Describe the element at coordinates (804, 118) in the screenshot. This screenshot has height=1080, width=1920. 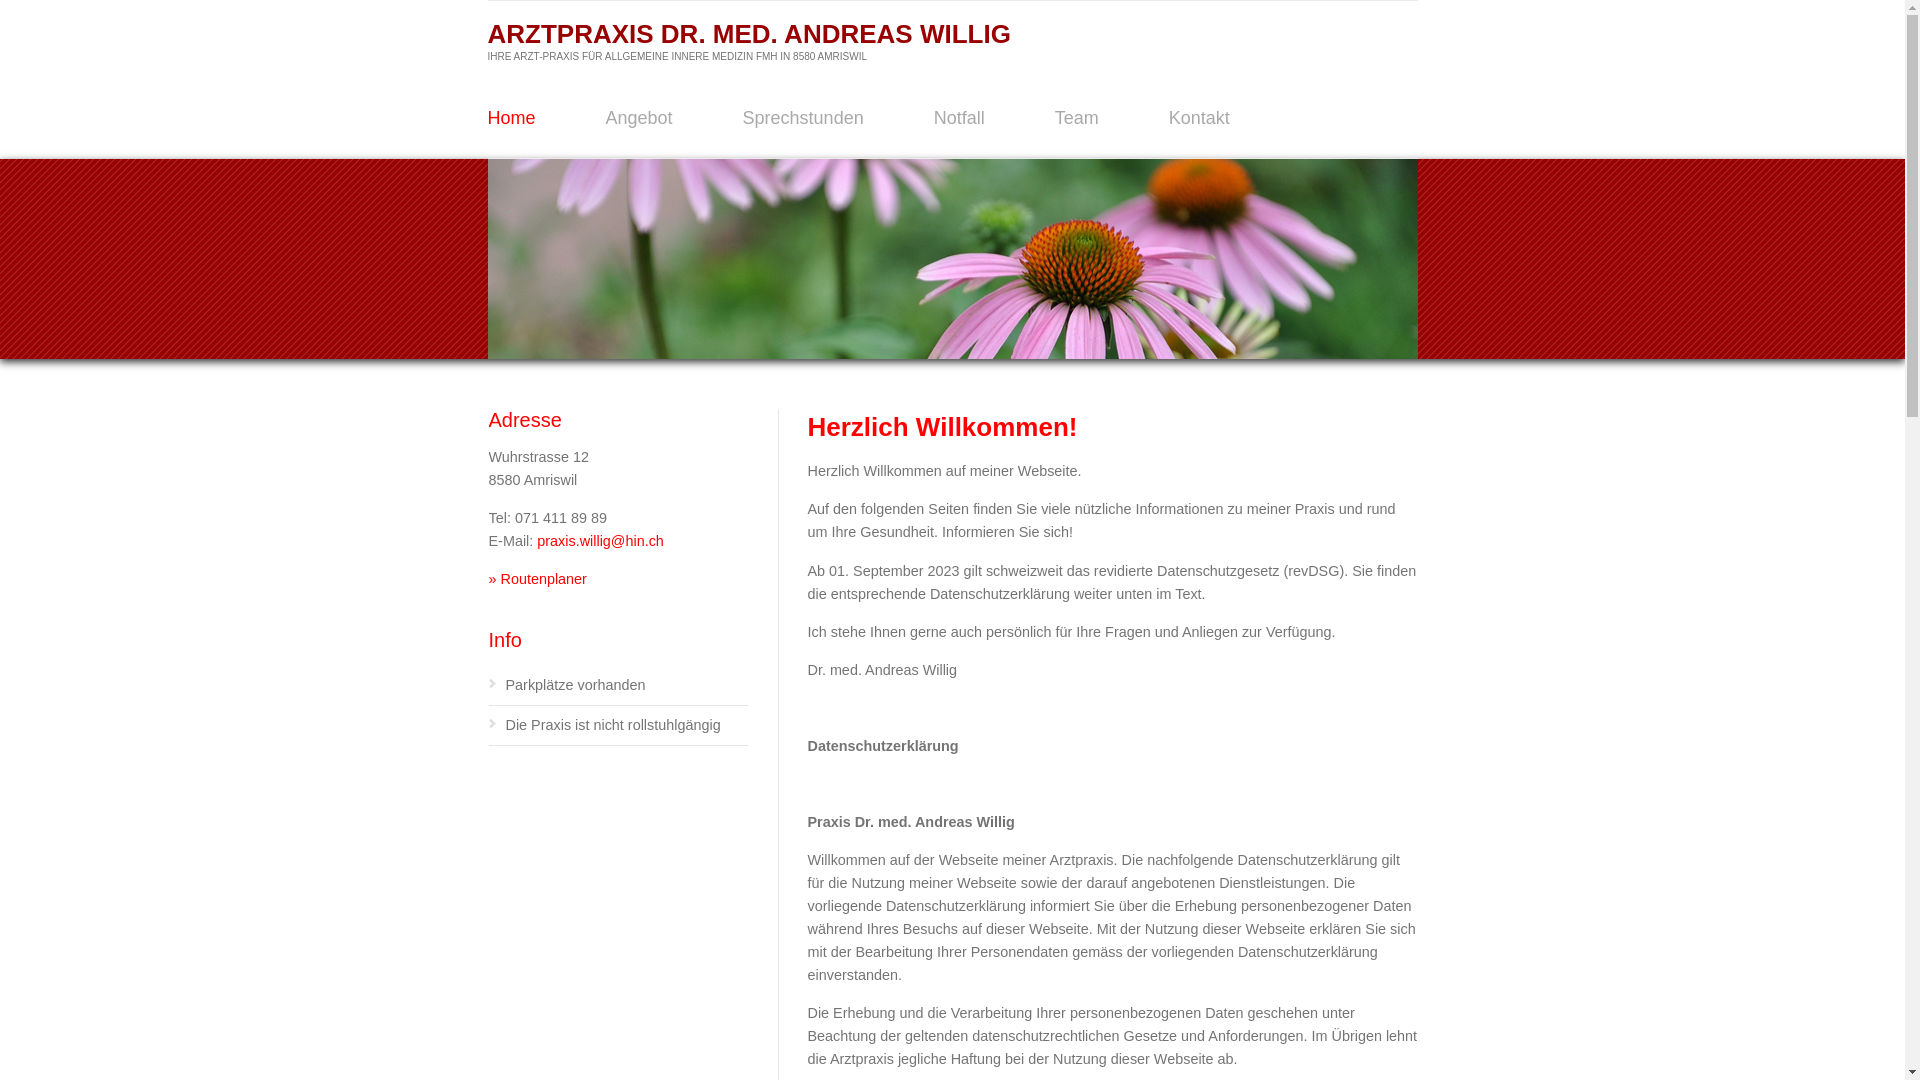
I see `Sprechstunden` at that location.